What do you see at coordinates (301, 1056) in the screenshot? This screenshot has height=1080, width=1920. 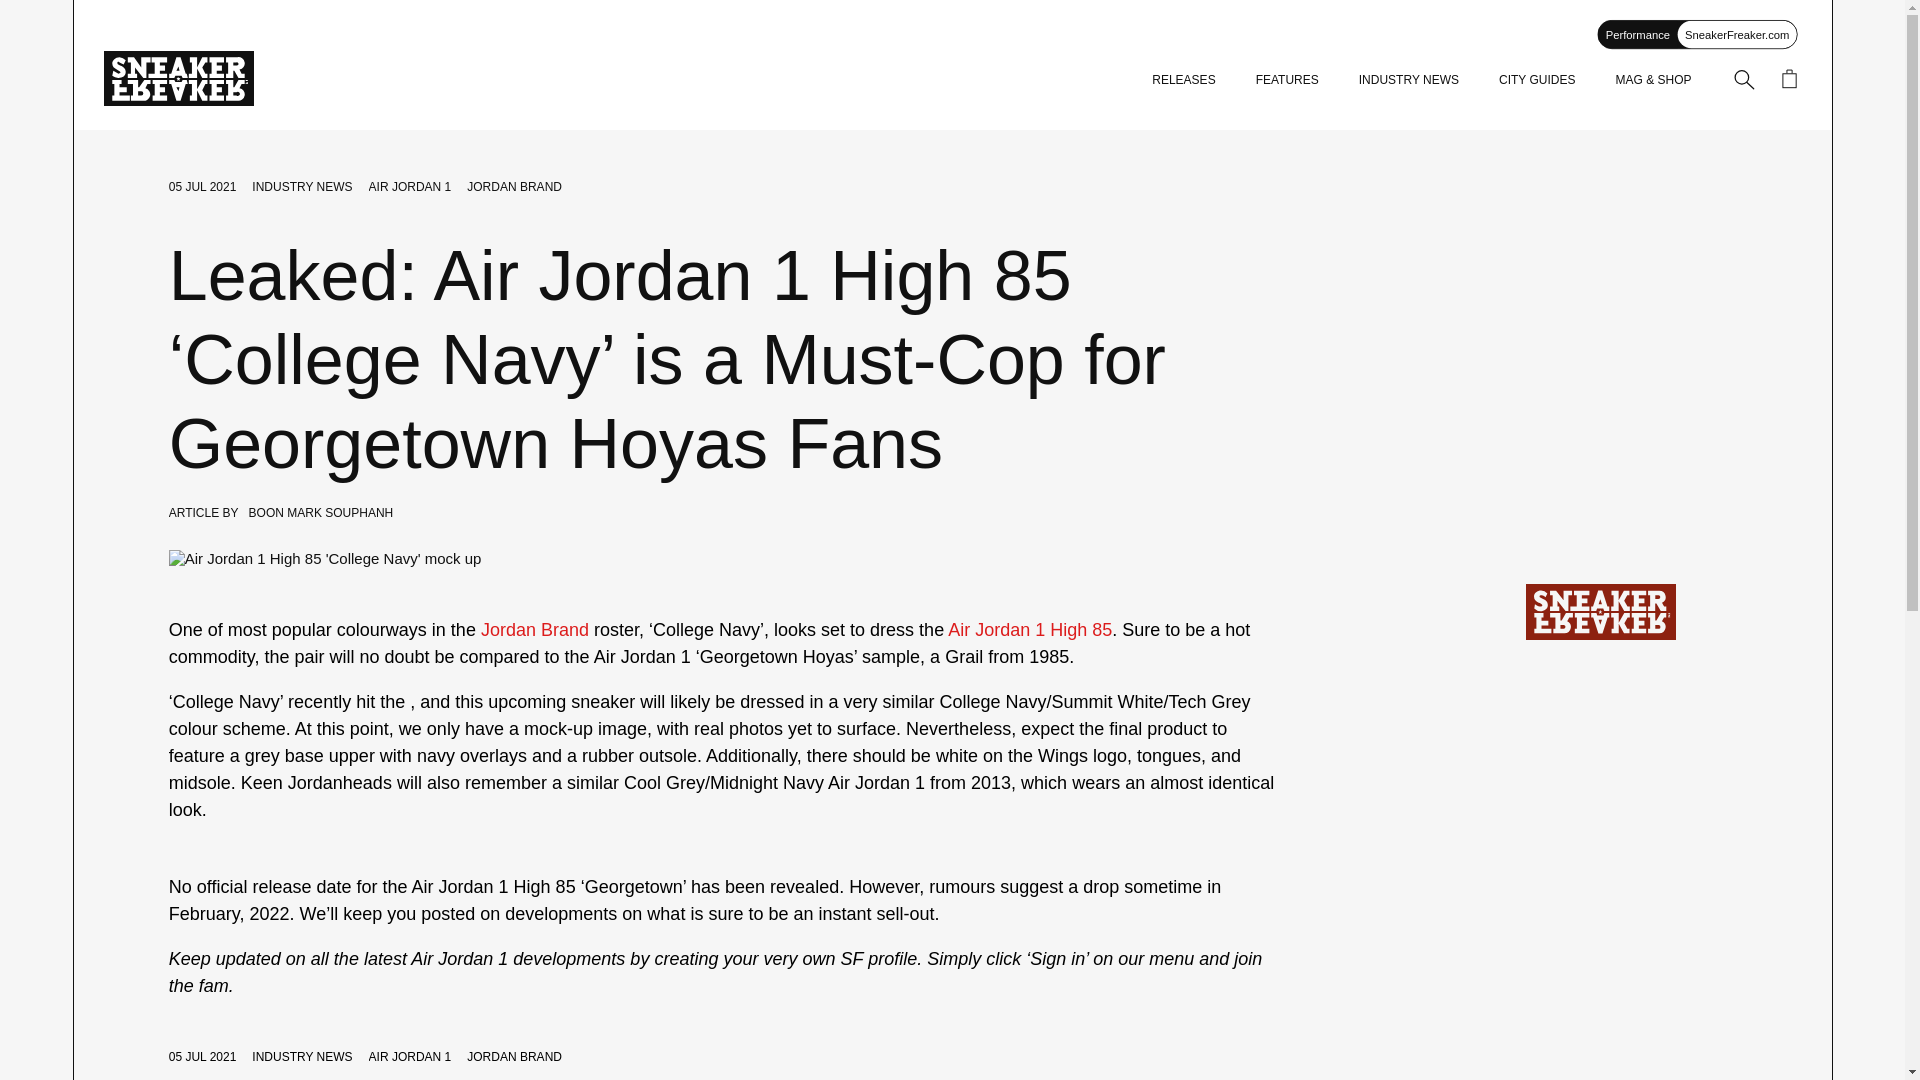 I see `INDUSTRY NEWS` at bounding box center [301, 1056].